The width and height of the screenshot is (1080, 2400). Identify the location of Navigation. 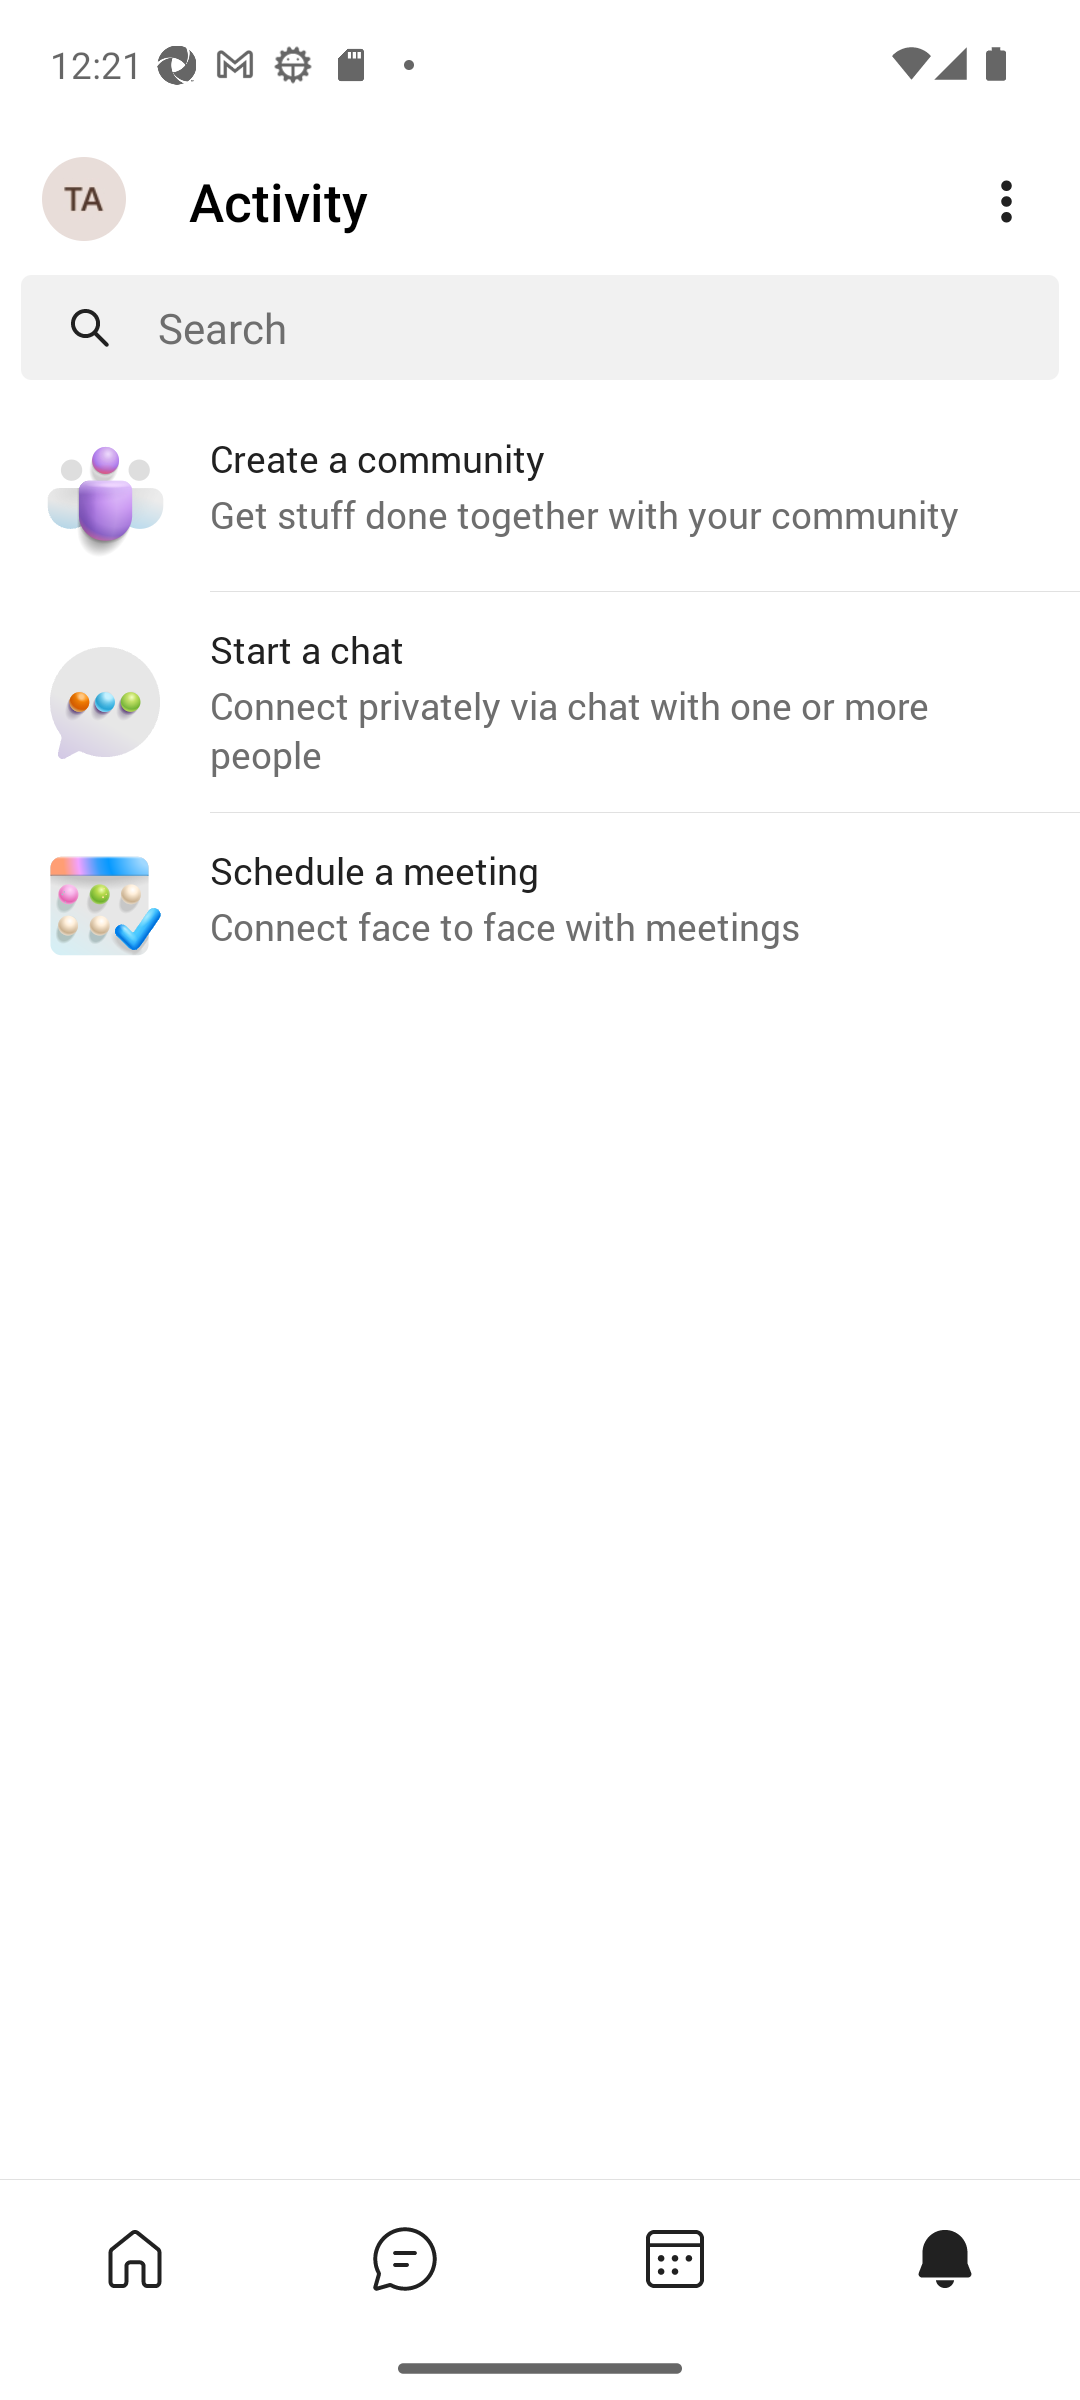
(86, 200).